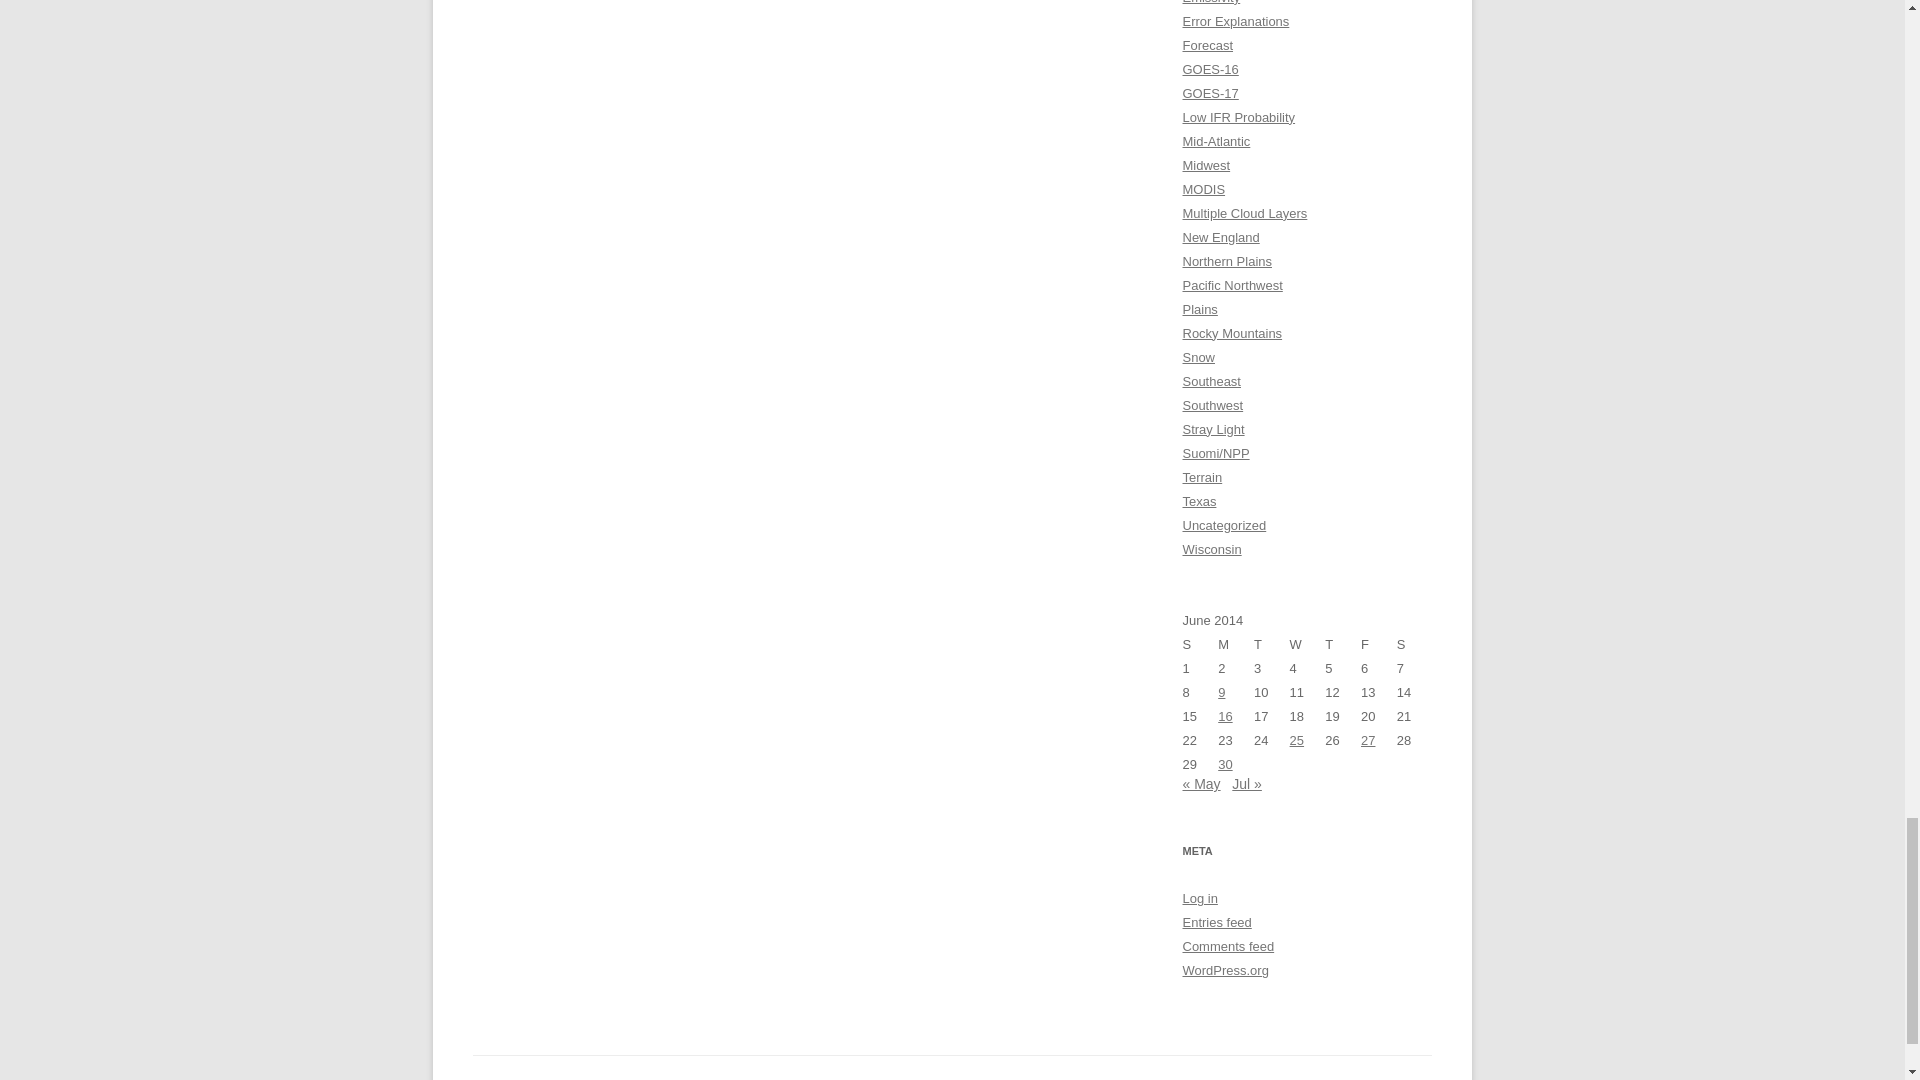  Describe the element at coordinates (1308, 644) in the screenshot. I see `Wednesday` at that location.